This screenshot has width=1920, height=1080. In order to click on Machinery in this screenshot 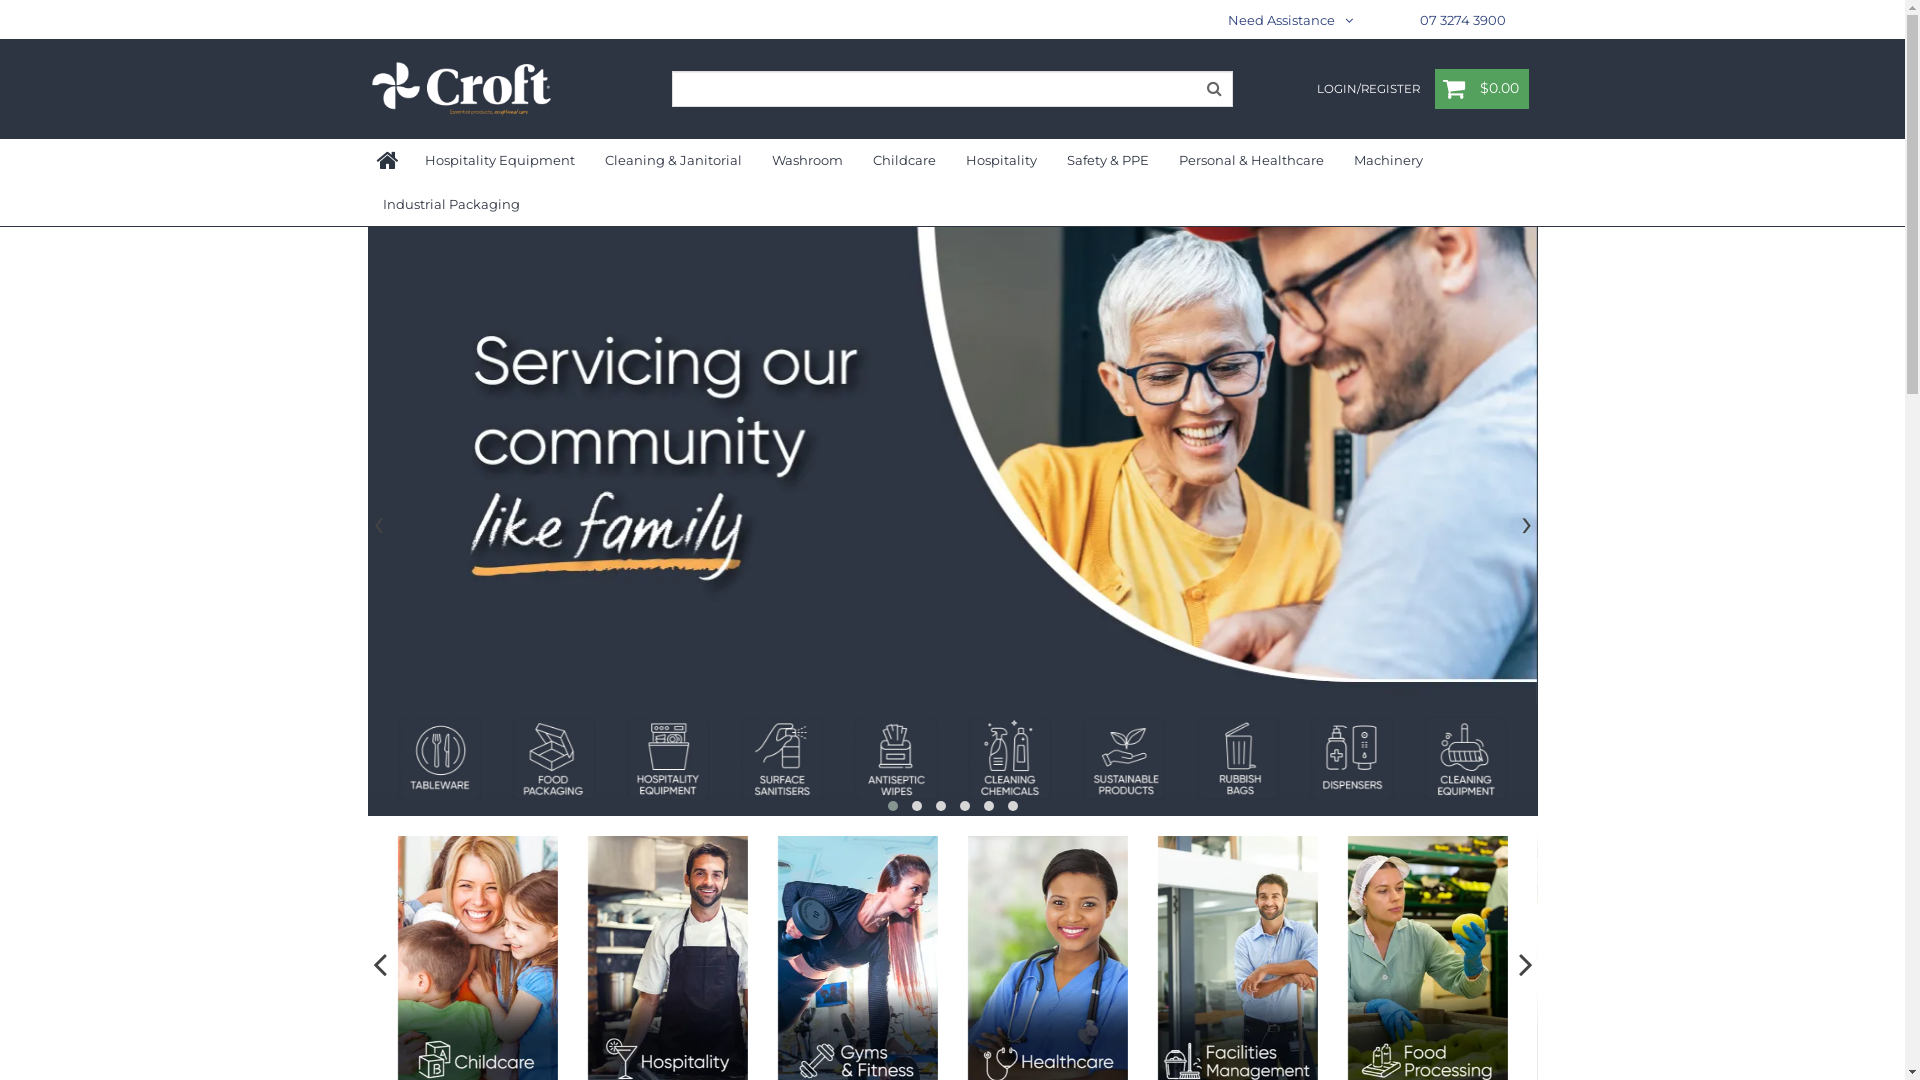, I will do `click(1388, 160)`.